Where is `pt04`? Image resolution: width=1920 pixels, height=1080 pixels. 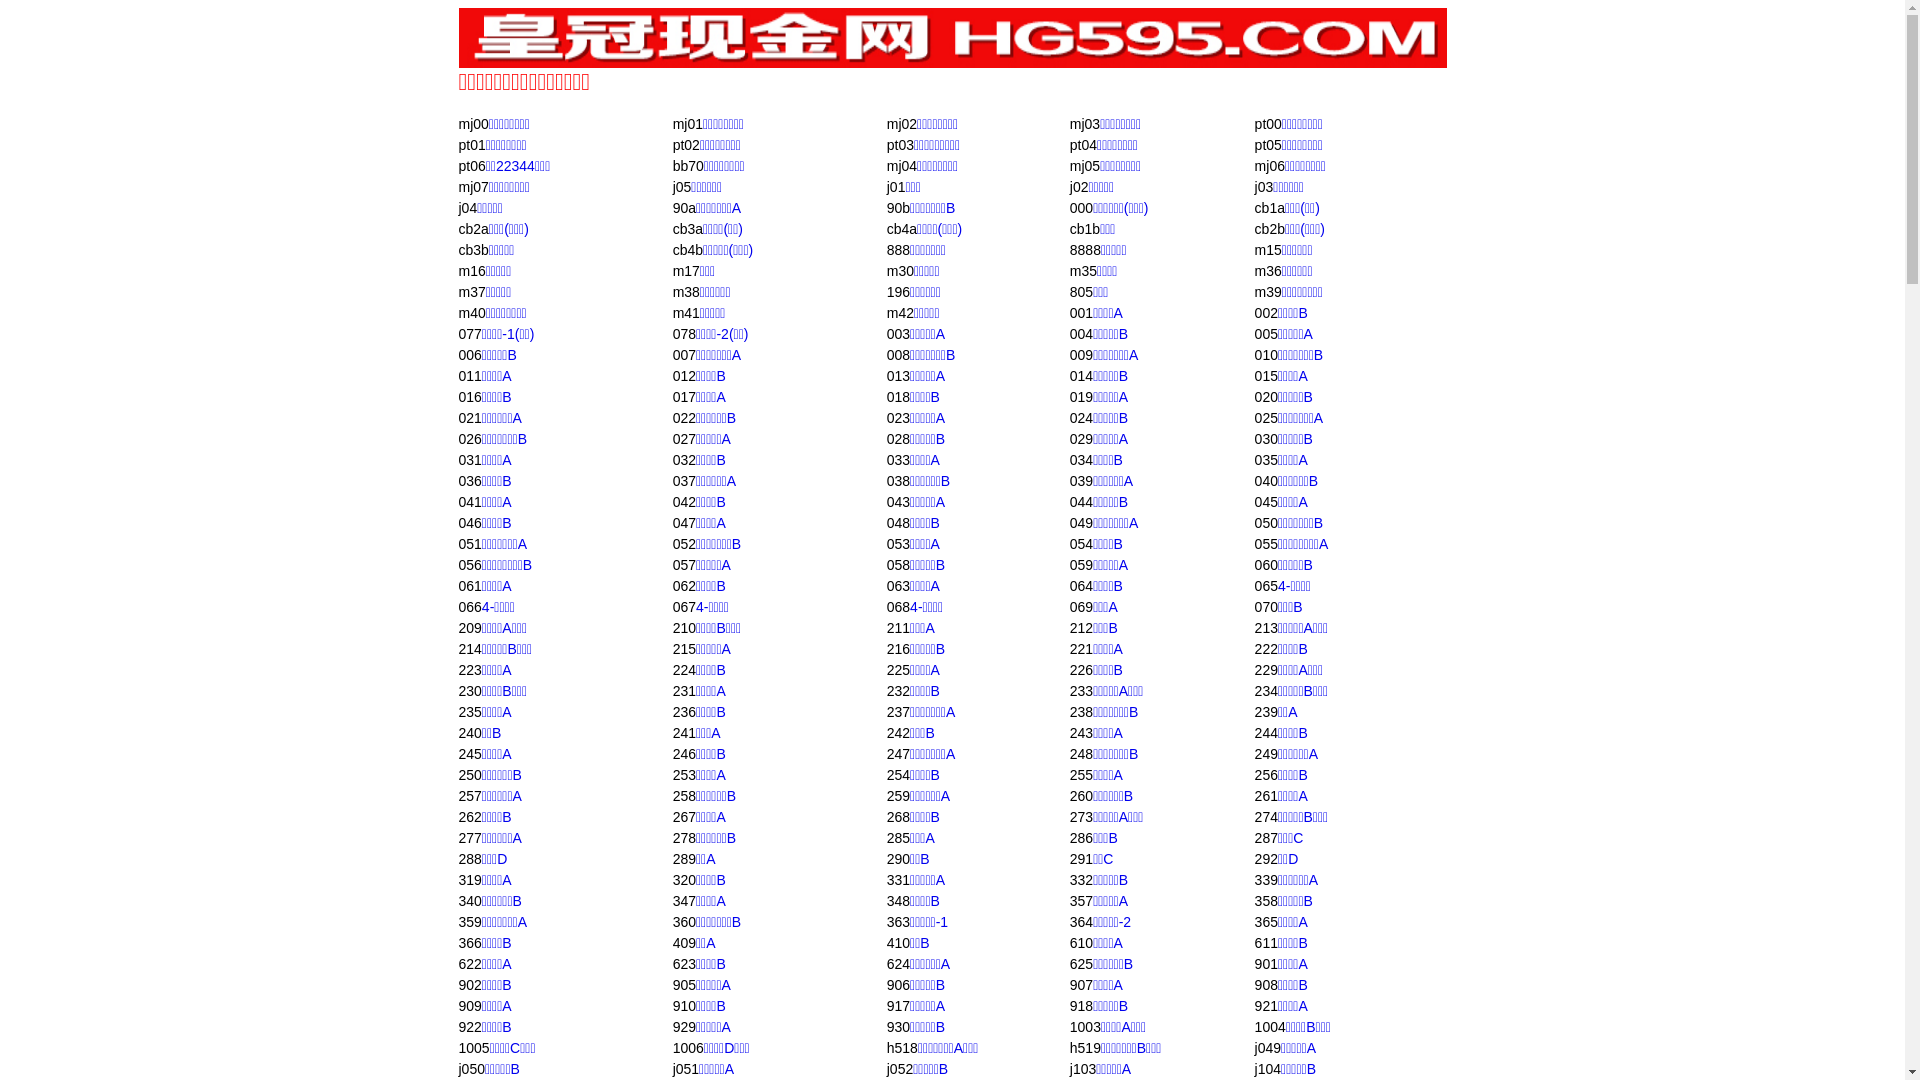
pt04 is located at coordinates (1084, 145).